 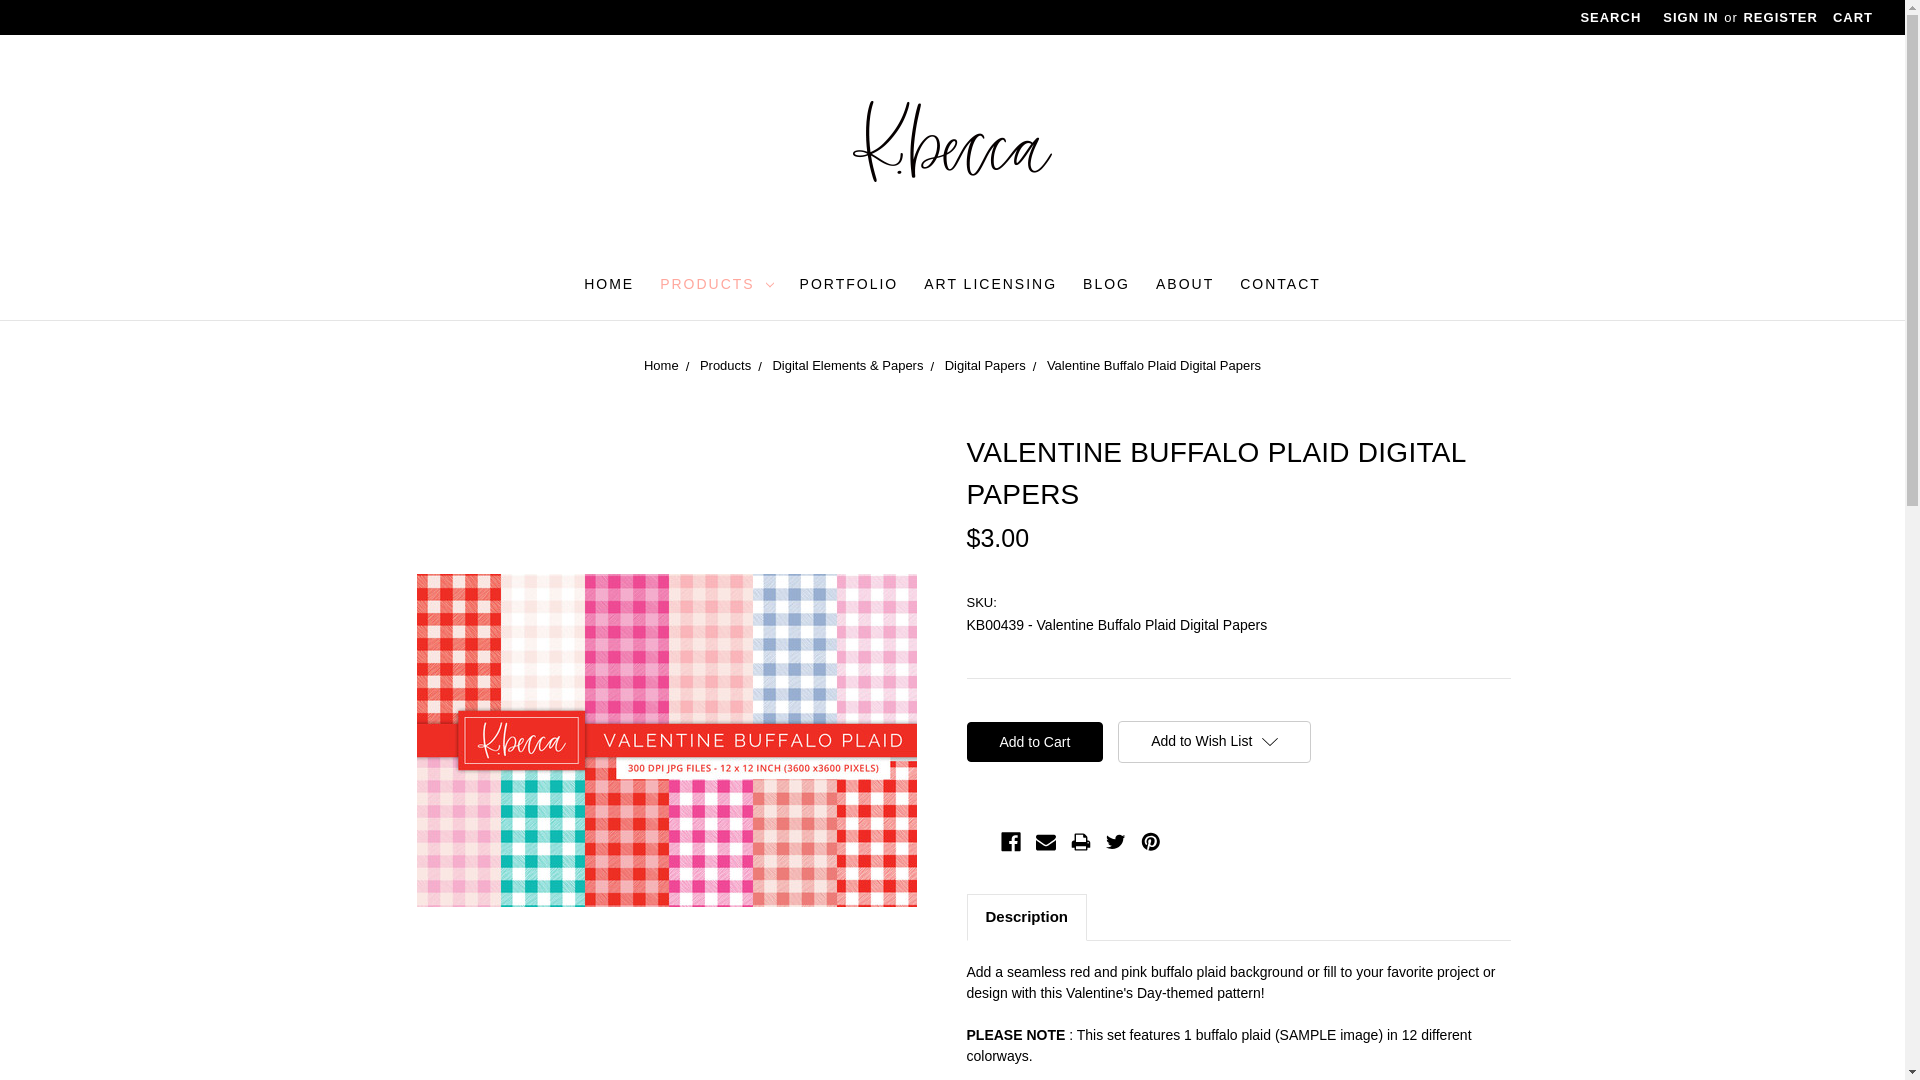 I want to click on REGISTER, so click(x=1779, y=21).